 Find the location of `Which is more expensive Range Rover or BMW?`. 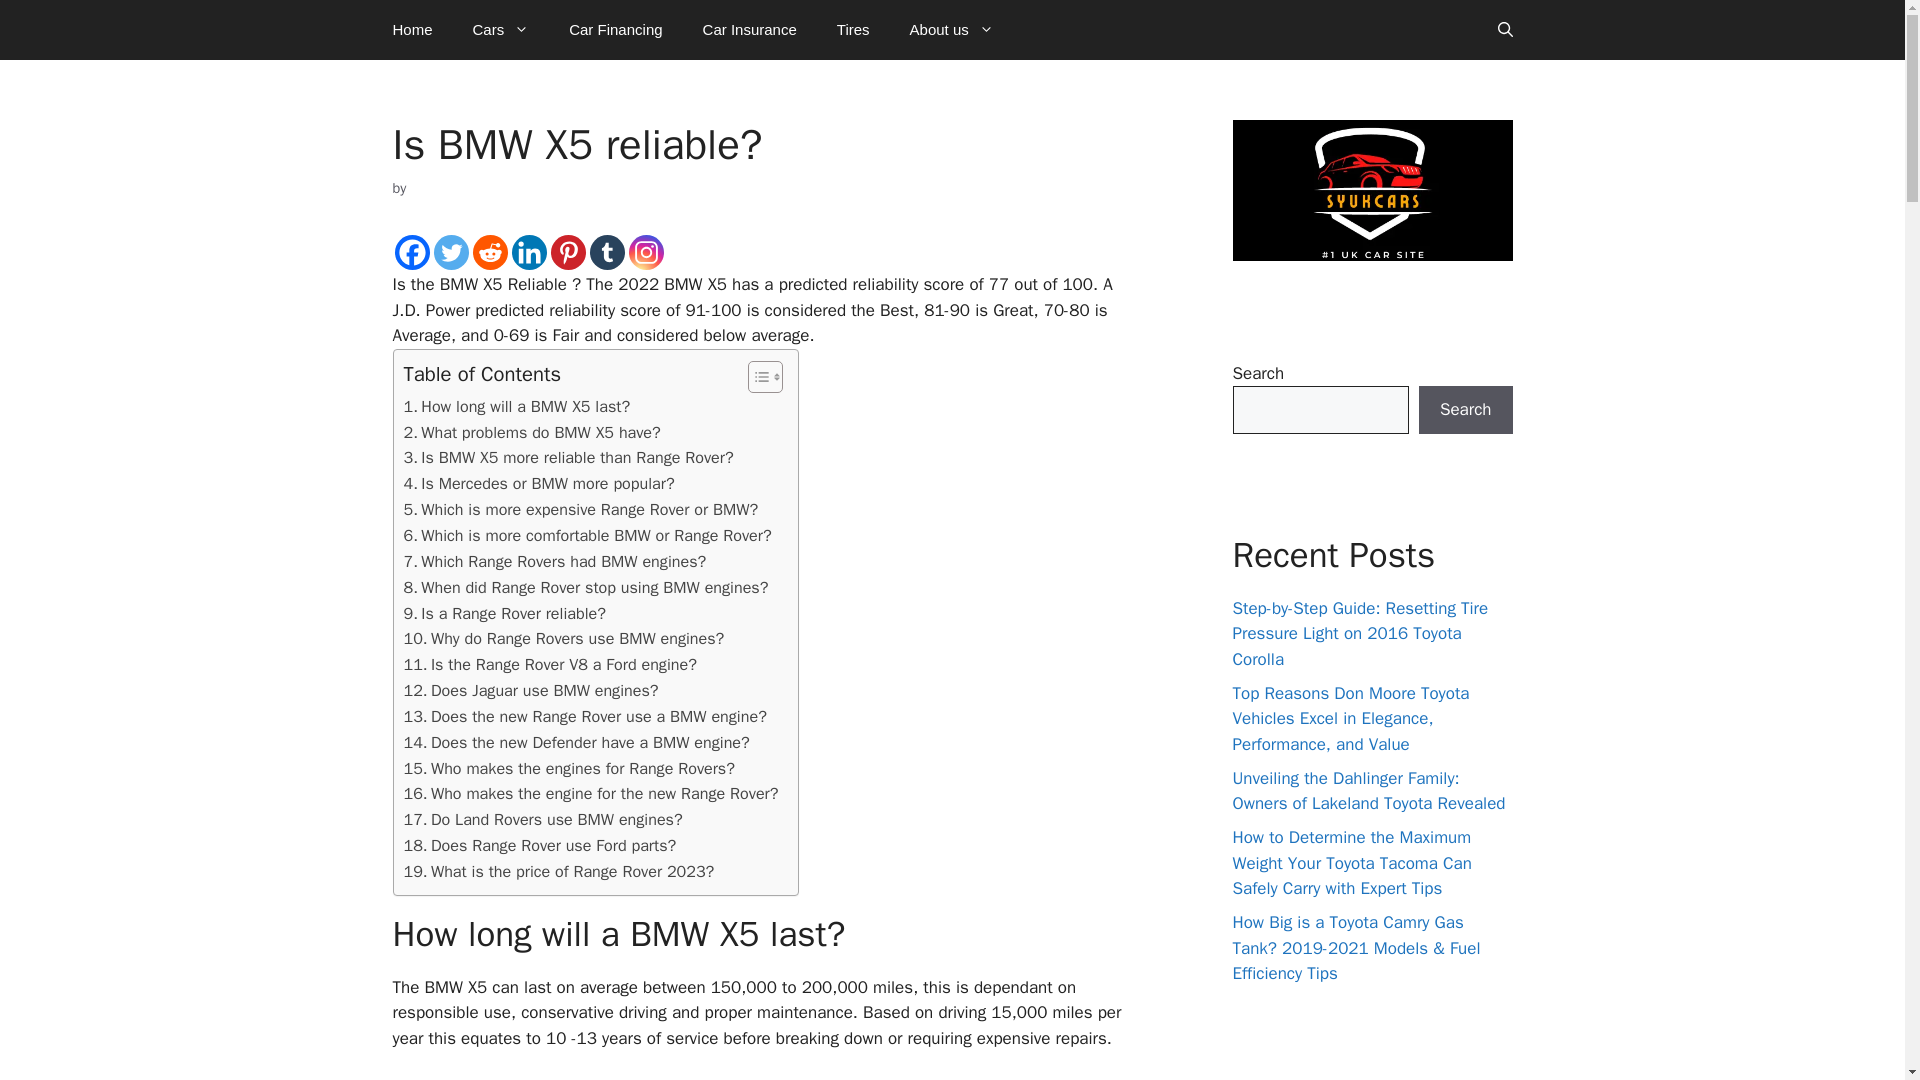

Which is more expensive Range Rover or BMW? is located at coordinates (580, 509).